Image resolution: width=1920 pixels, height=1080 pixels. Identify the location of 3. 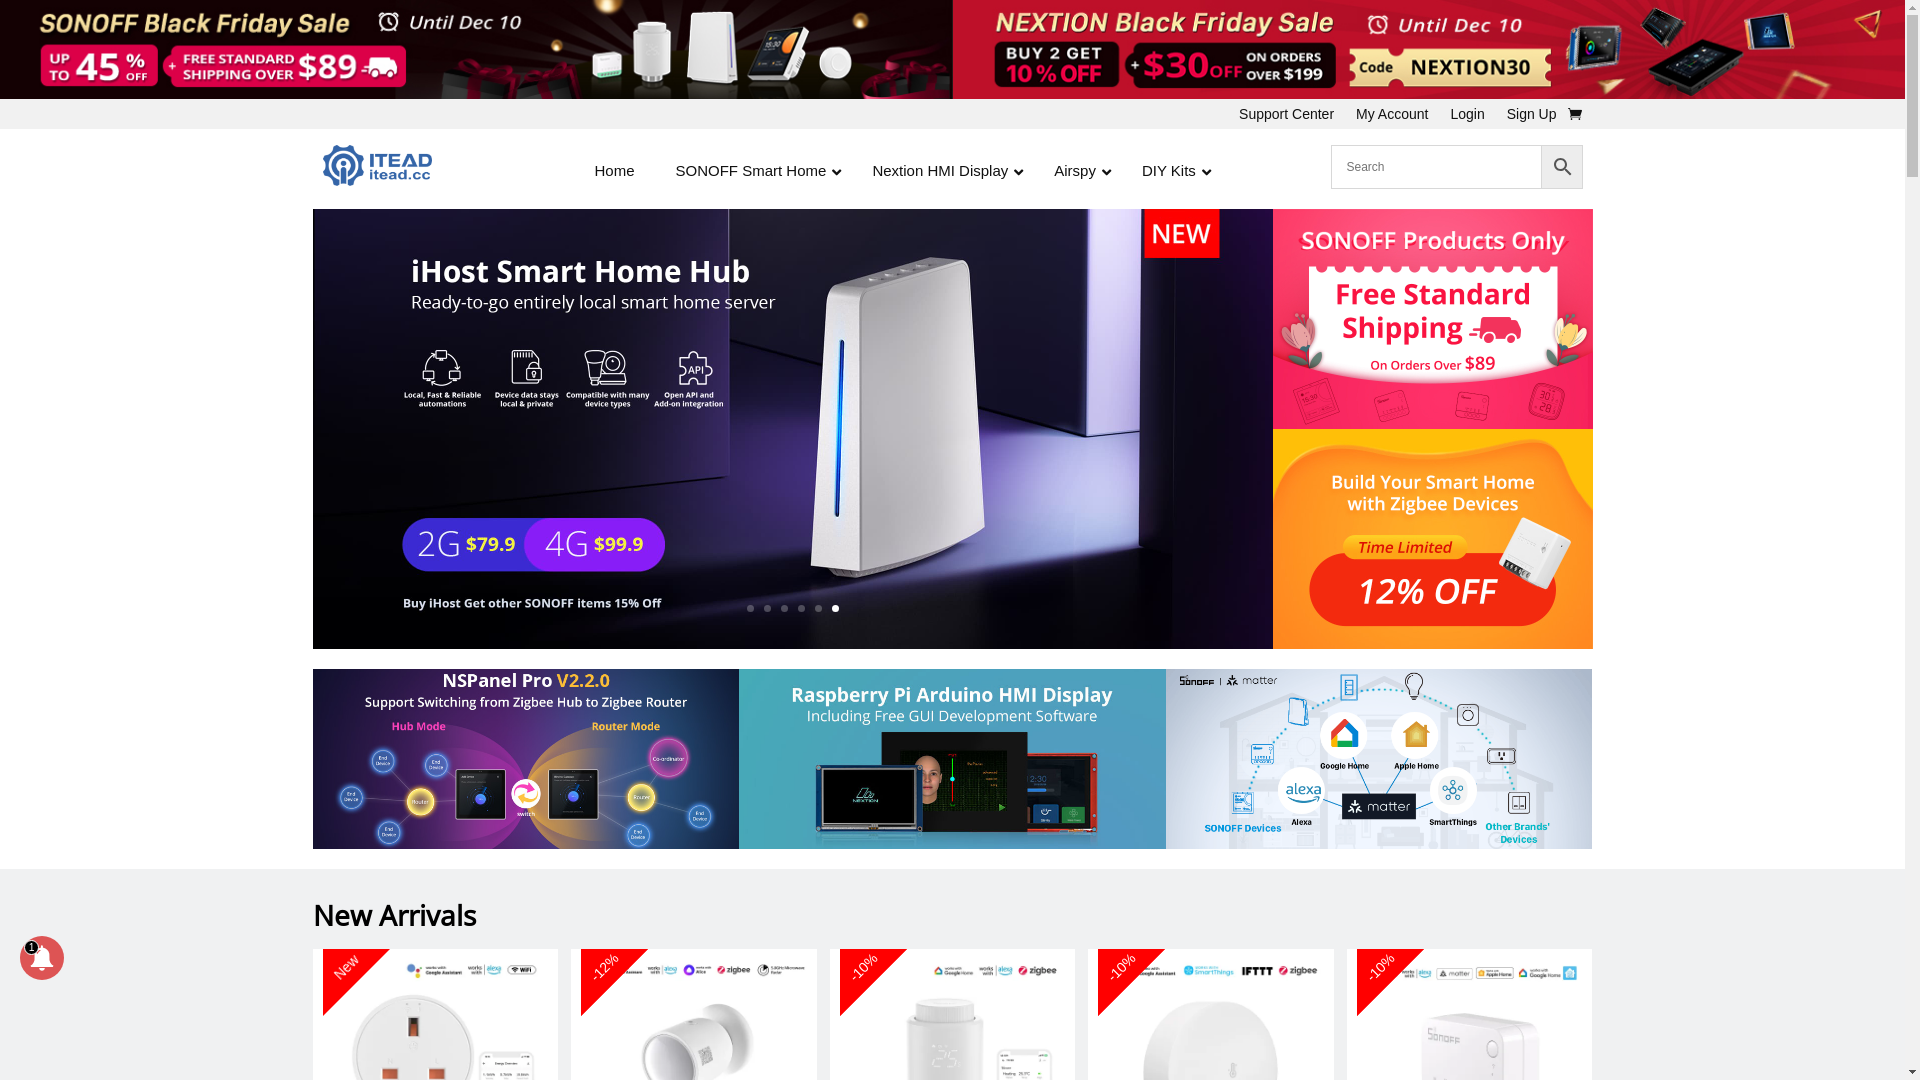
(784, 608).